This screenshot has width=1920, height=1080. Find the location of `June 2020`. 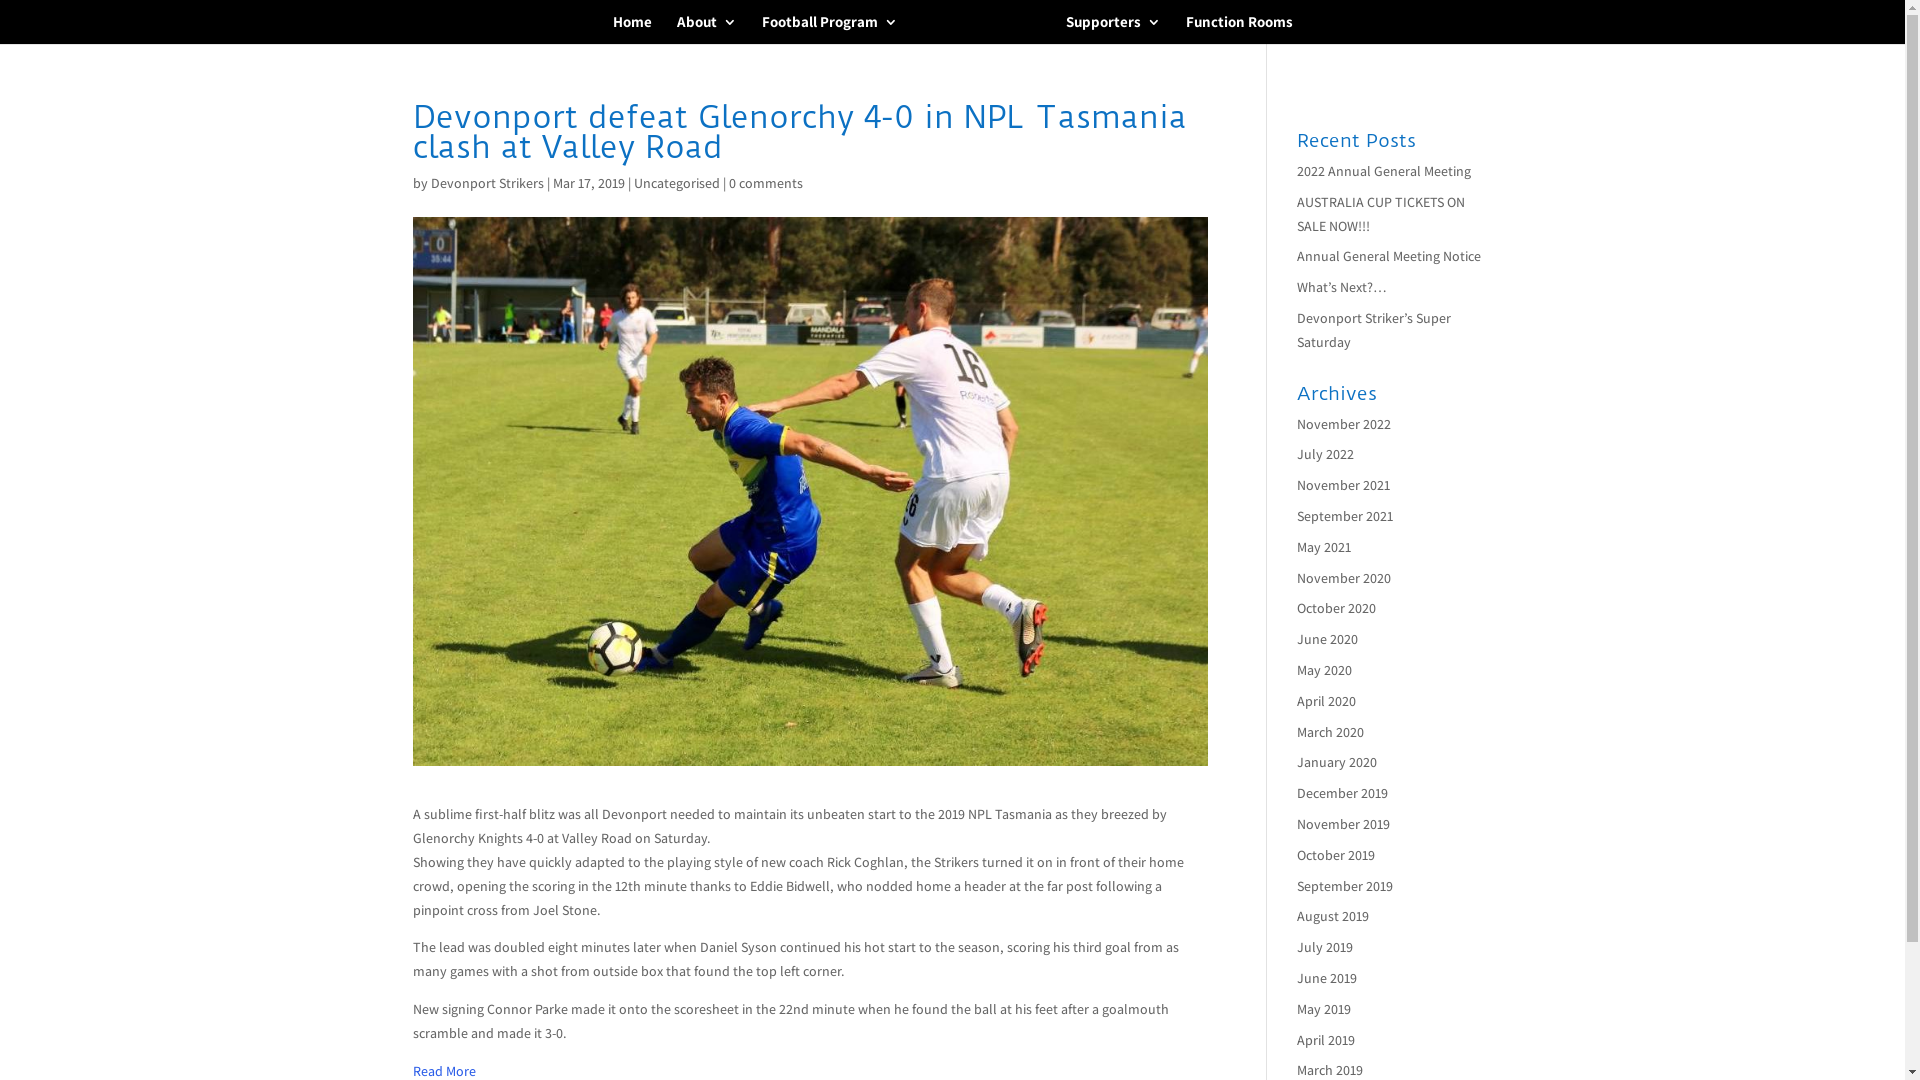

June 2020 is located at coordinates (1328, 639).